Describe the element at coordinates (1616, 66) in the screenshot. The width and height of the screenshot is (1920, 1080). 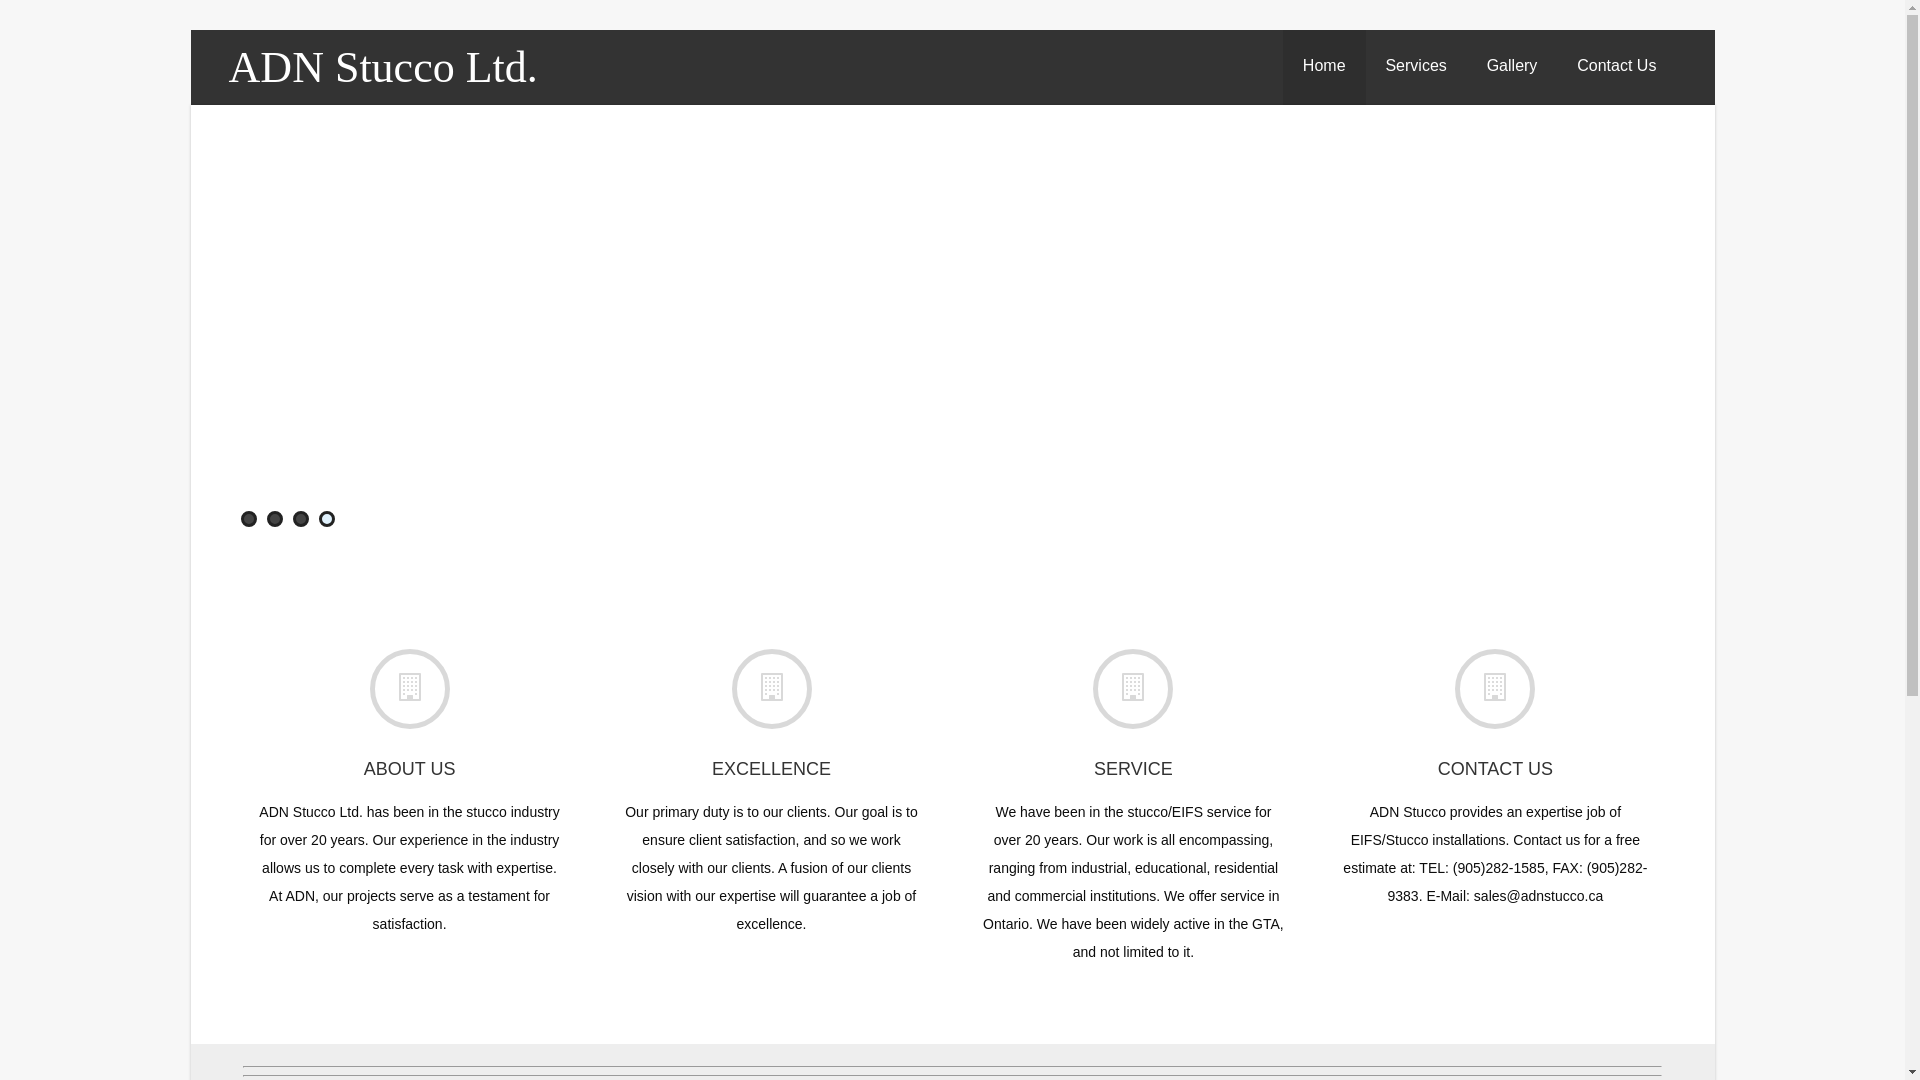
I see `Contact Us` at that location.